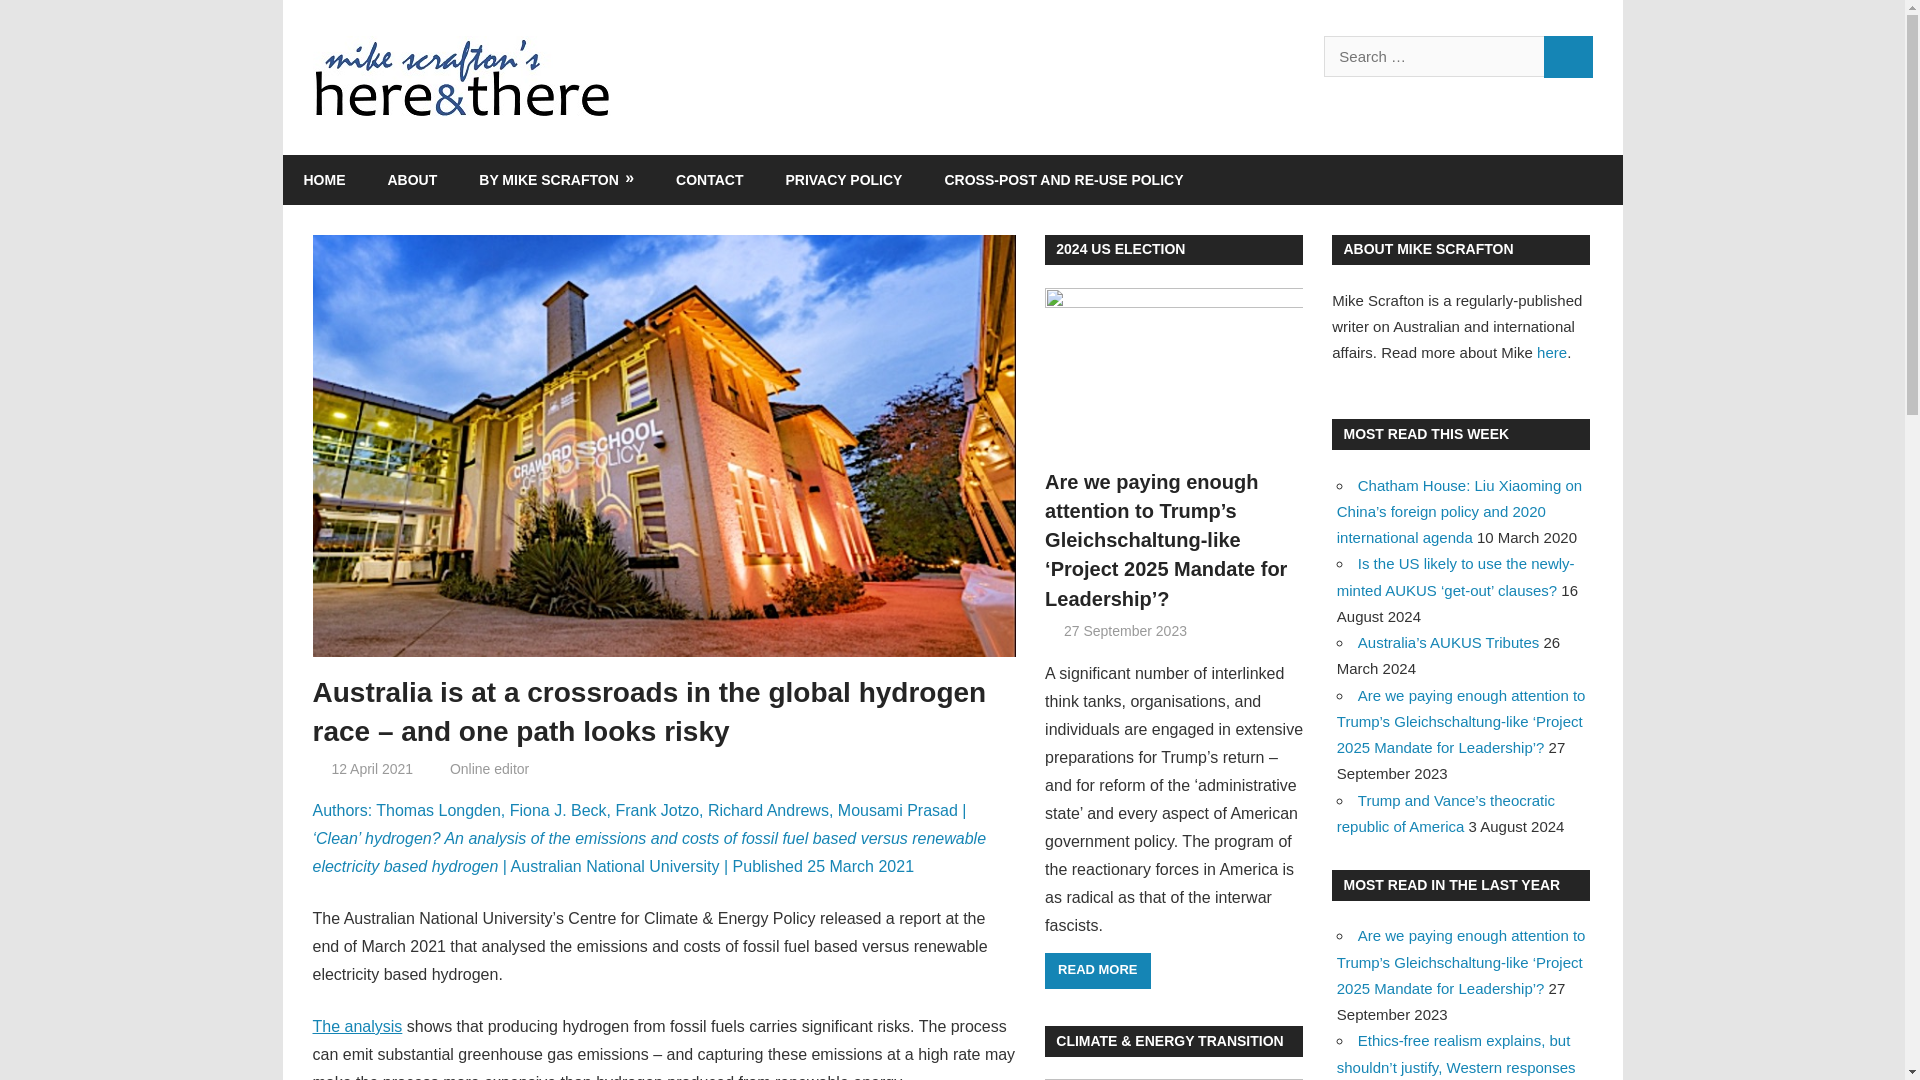 This screenshot has height=1080, width=1920. I want to click on View all posts by Online editor, so click(489, 768).